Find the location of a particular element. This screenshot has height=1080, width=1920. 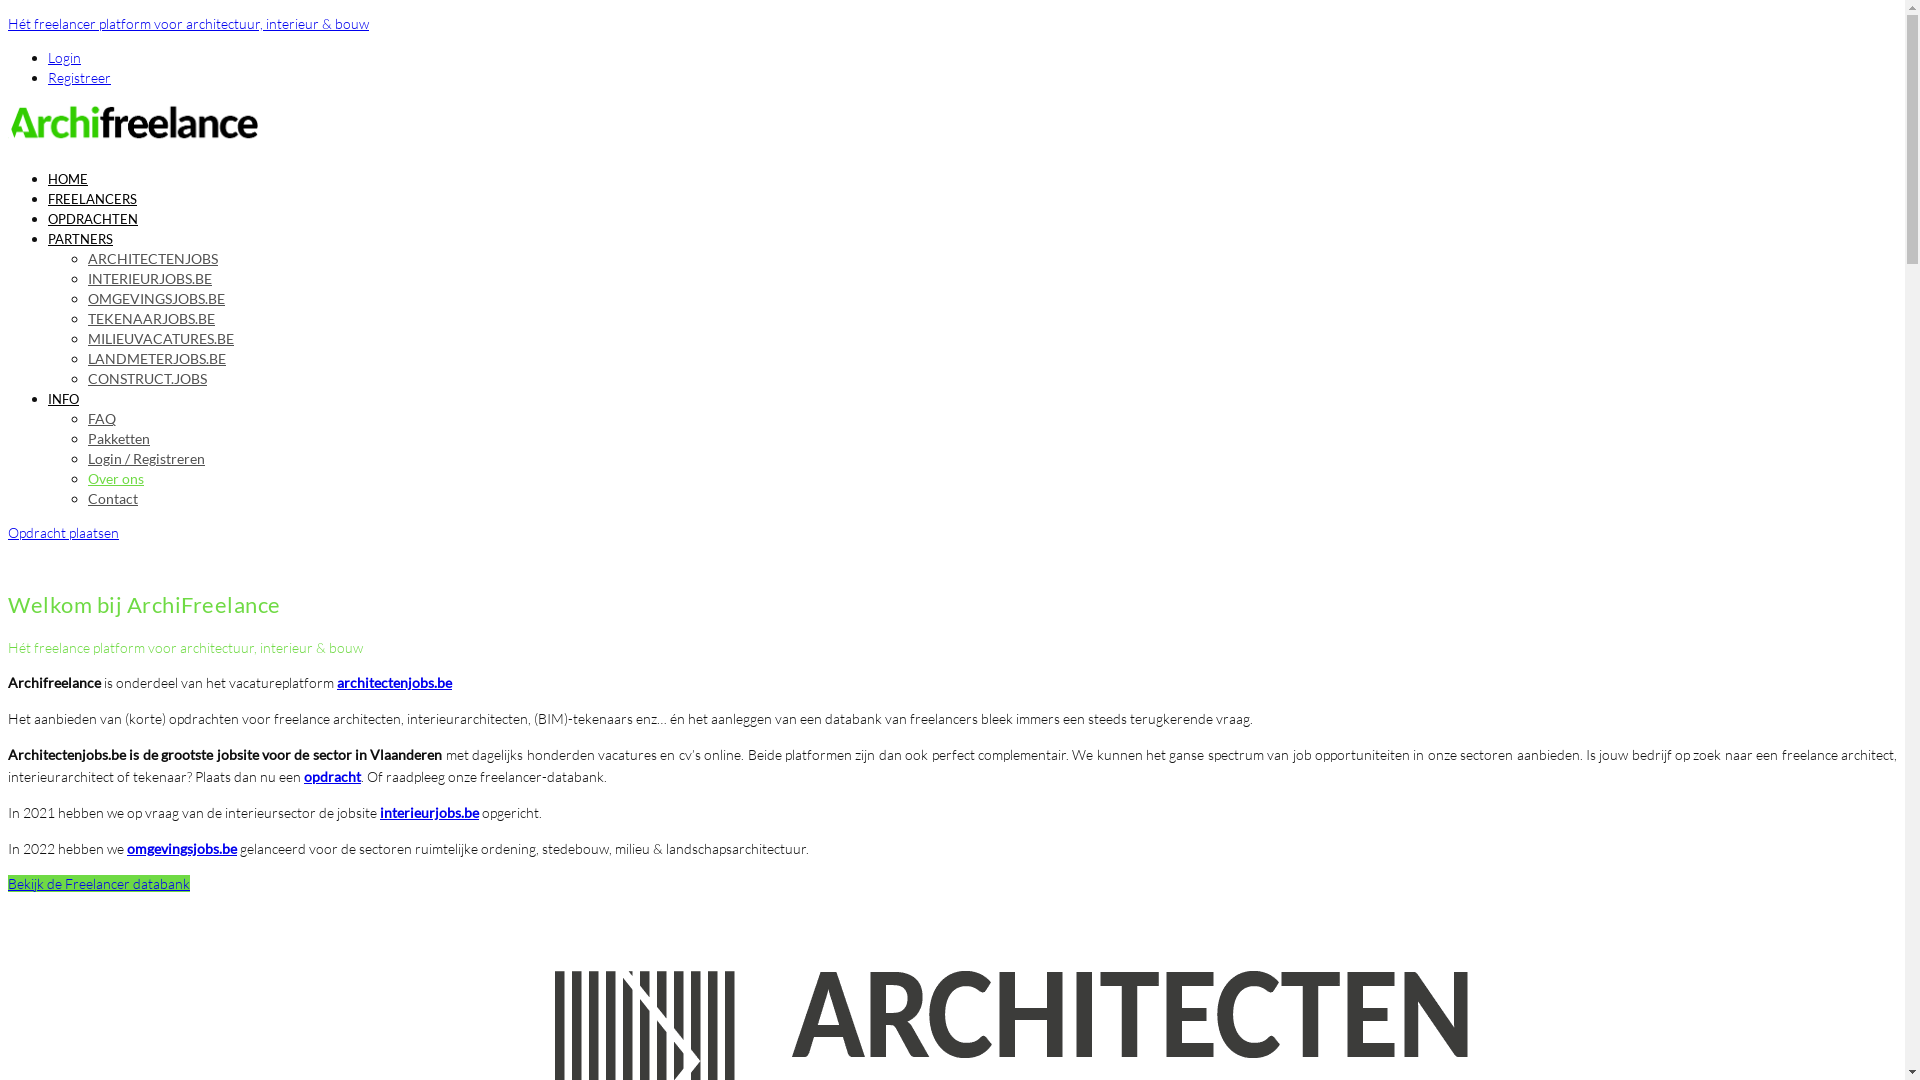

HOME is located at coordinates (68, 178).